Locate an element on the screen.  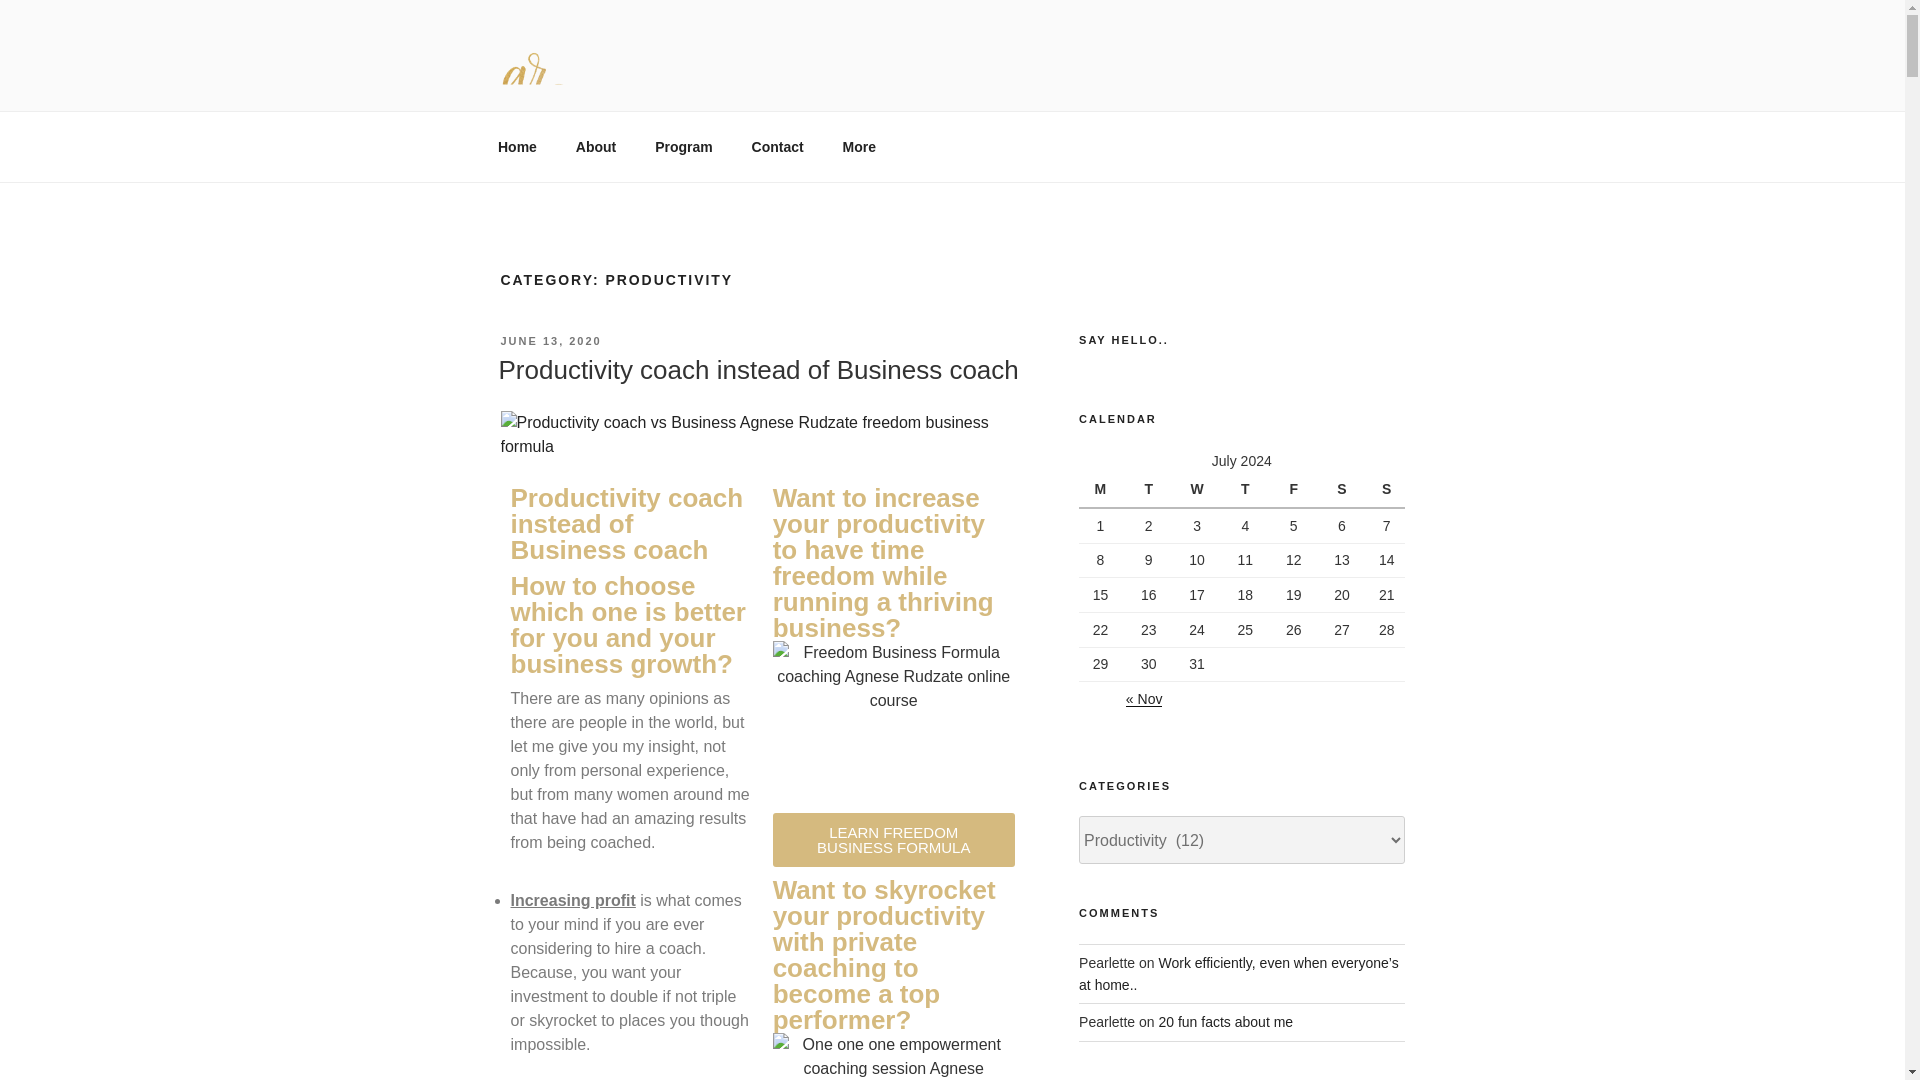
Home is located at coordinates (517, 146).